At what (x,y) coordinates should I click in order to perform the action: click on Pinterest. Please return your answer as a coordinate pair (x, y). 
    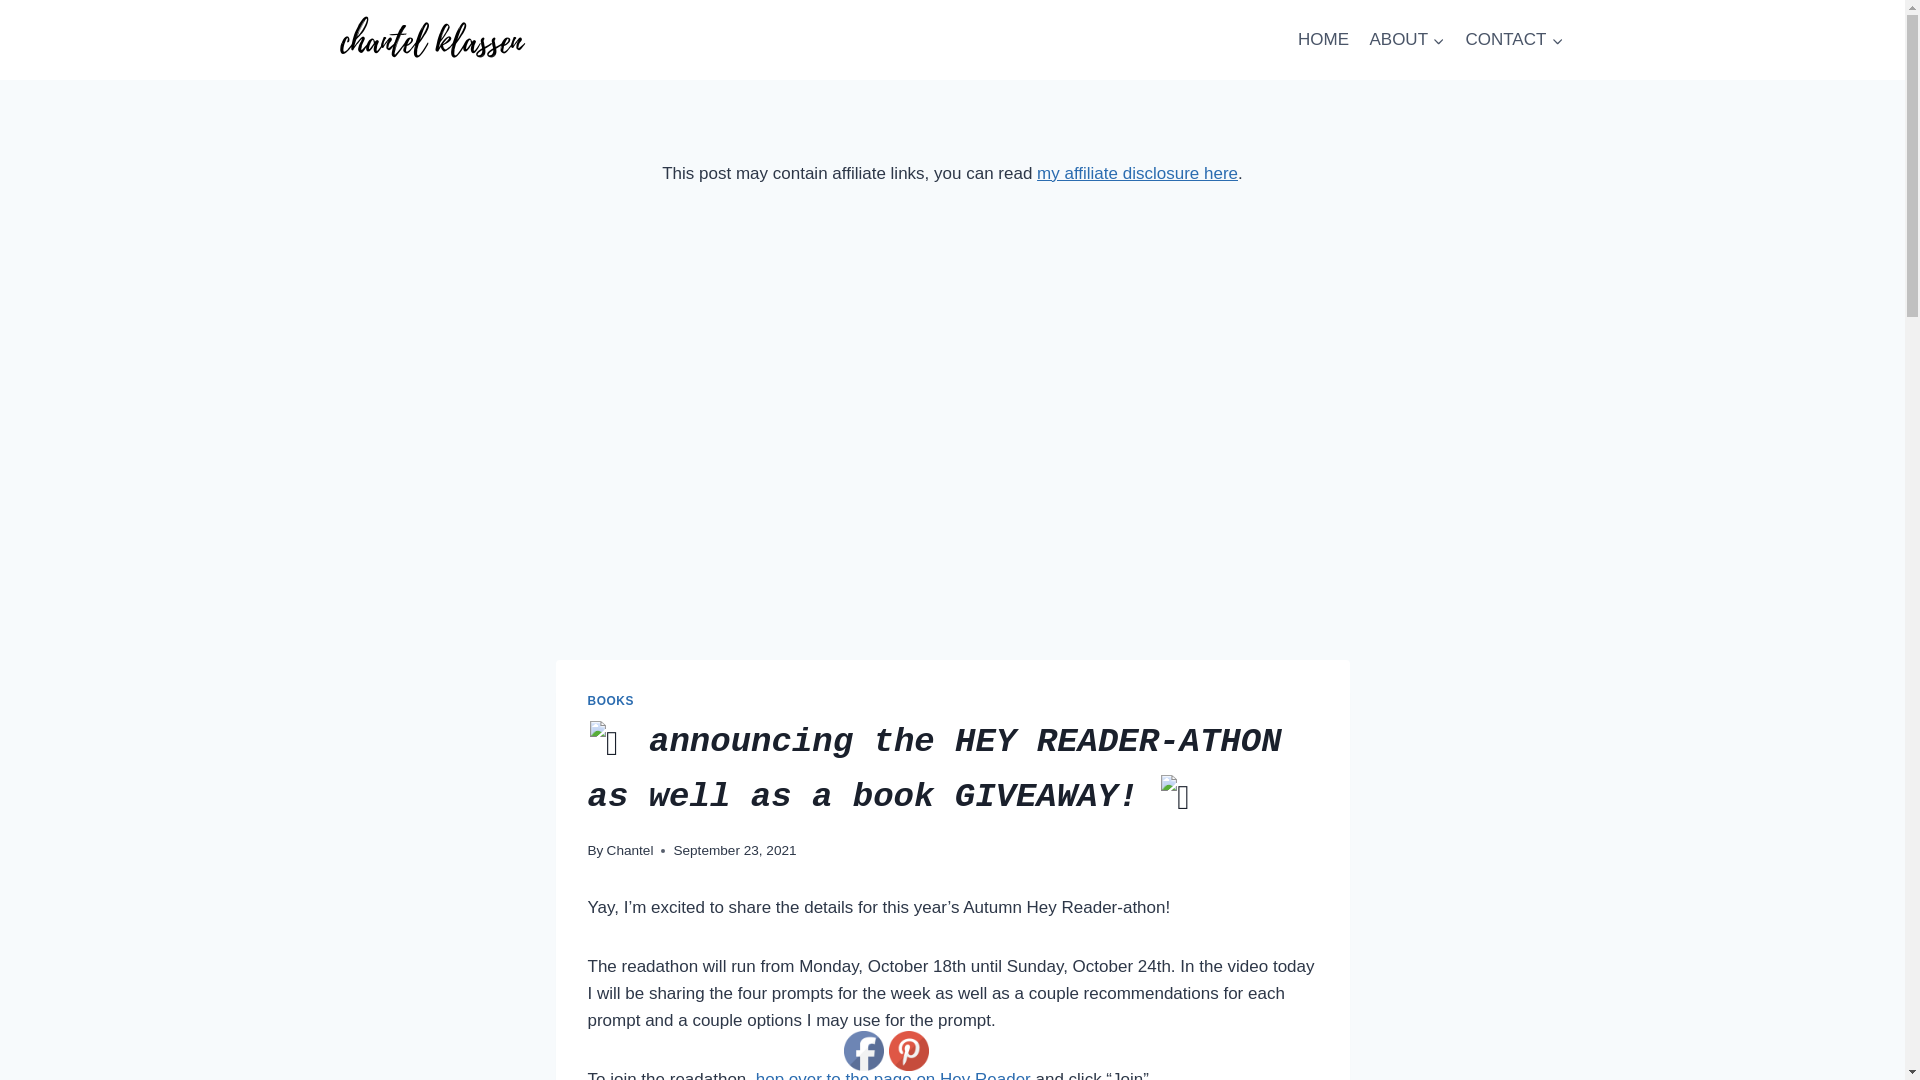
    Looking at the image, I should click on (908, 1051).